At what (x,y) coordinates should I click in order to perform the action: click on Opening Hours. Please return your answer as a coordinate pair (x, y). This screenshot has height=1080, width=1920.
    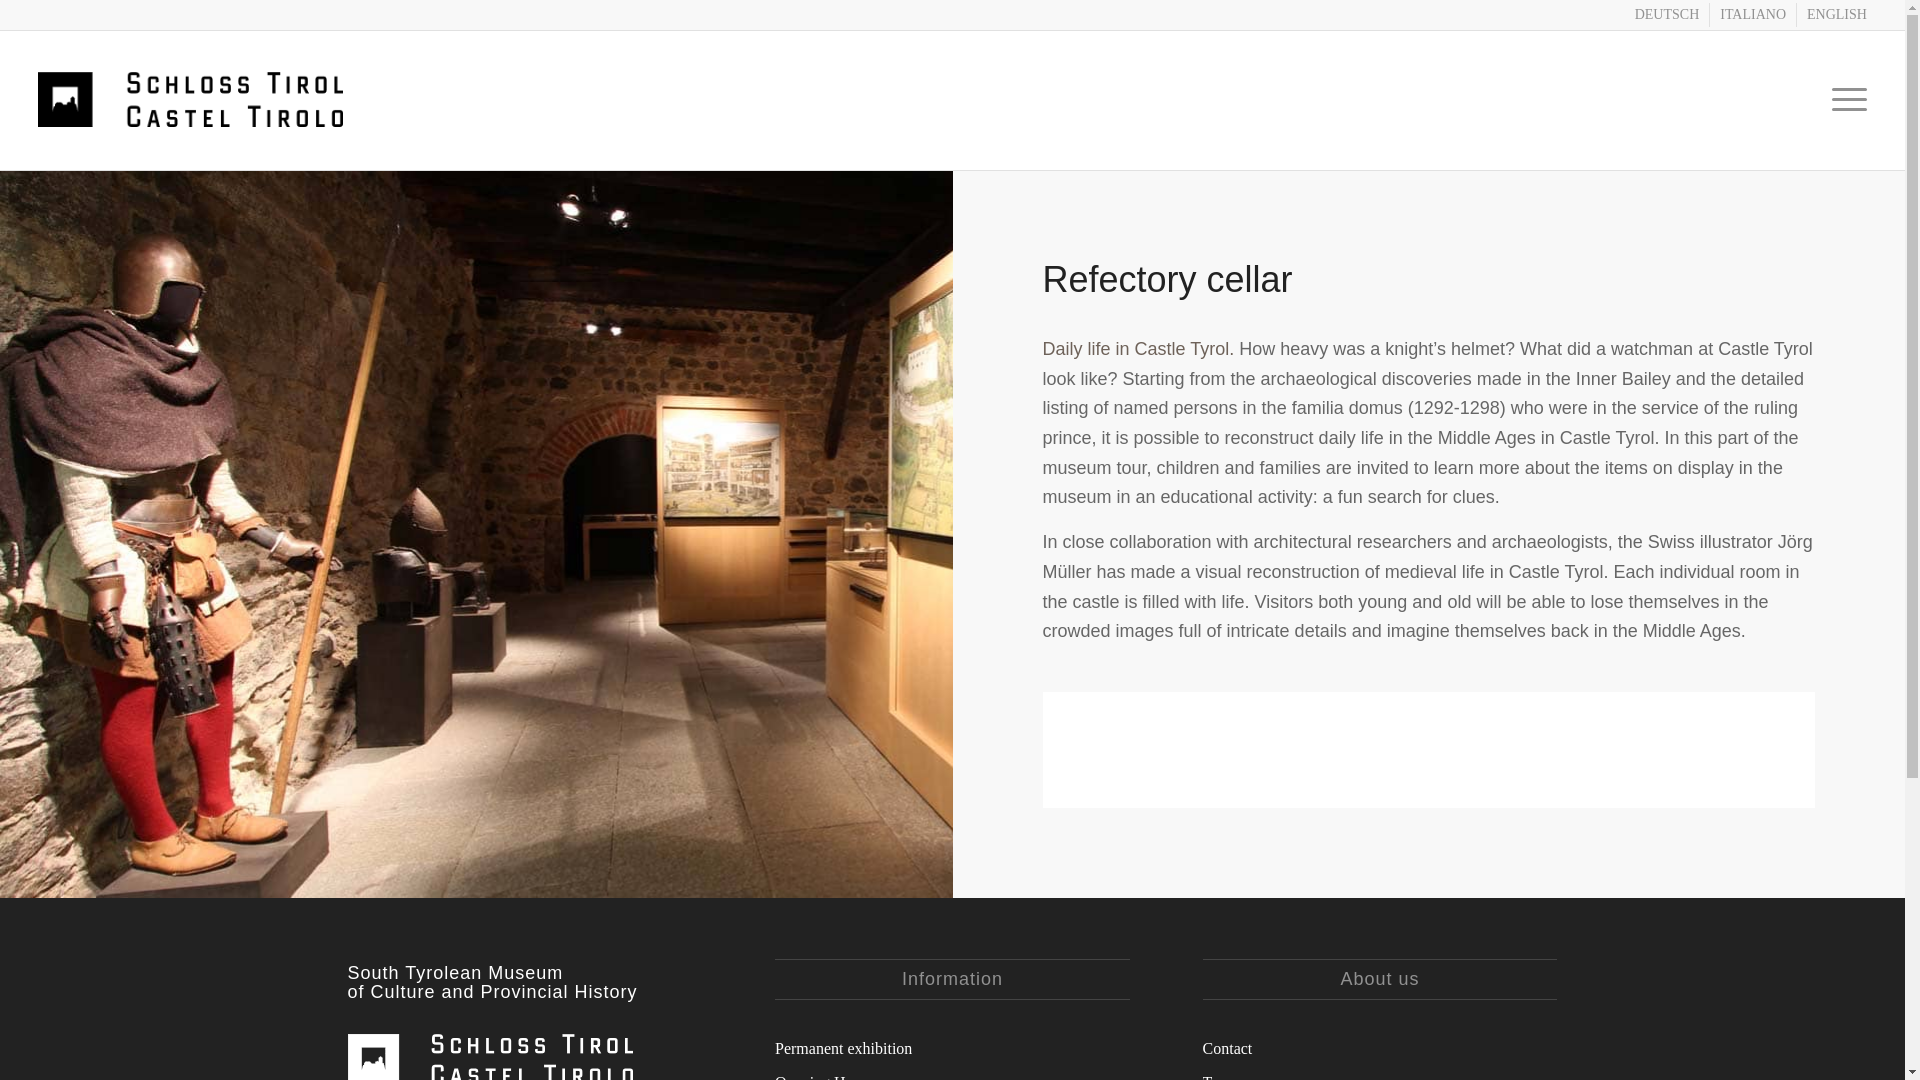
    Looking at the image, I should click on (952, 1072).